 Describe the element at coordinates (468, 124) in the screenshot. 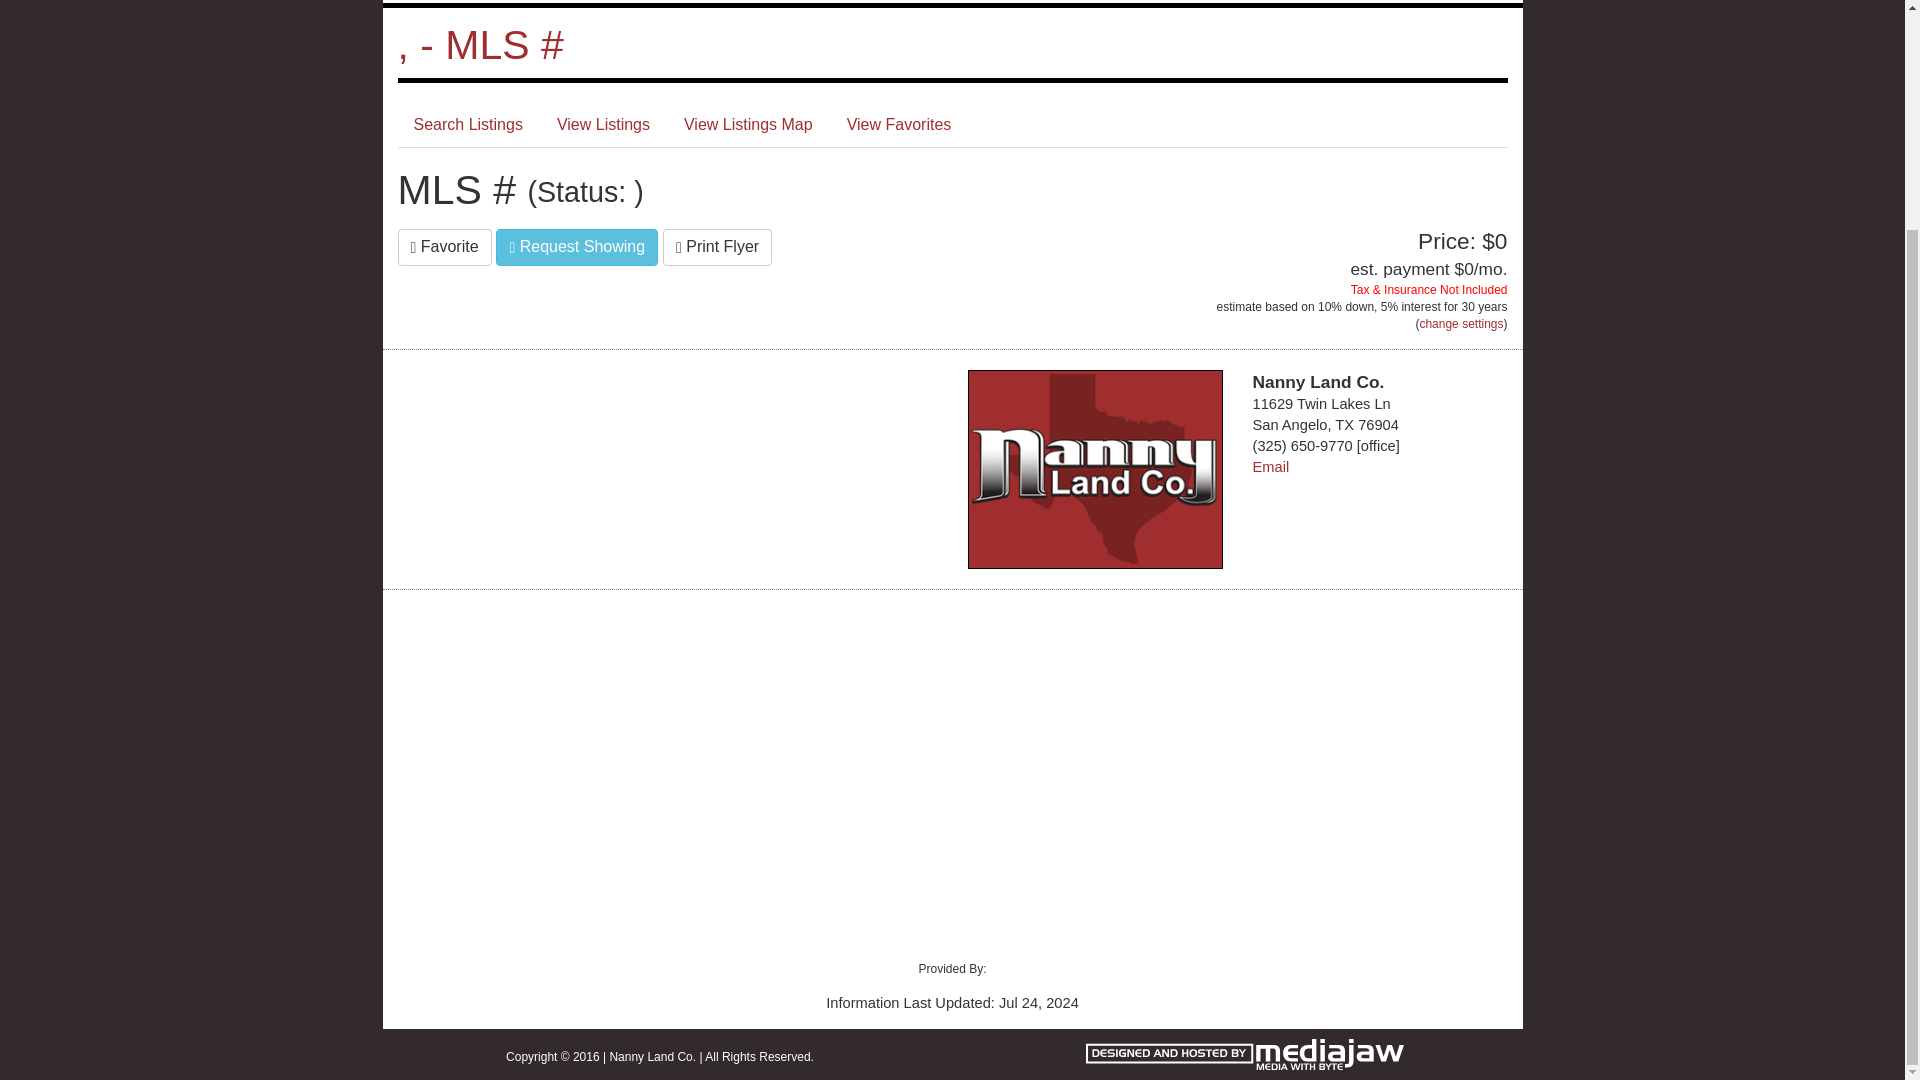

I see `Search Listings` at that location.